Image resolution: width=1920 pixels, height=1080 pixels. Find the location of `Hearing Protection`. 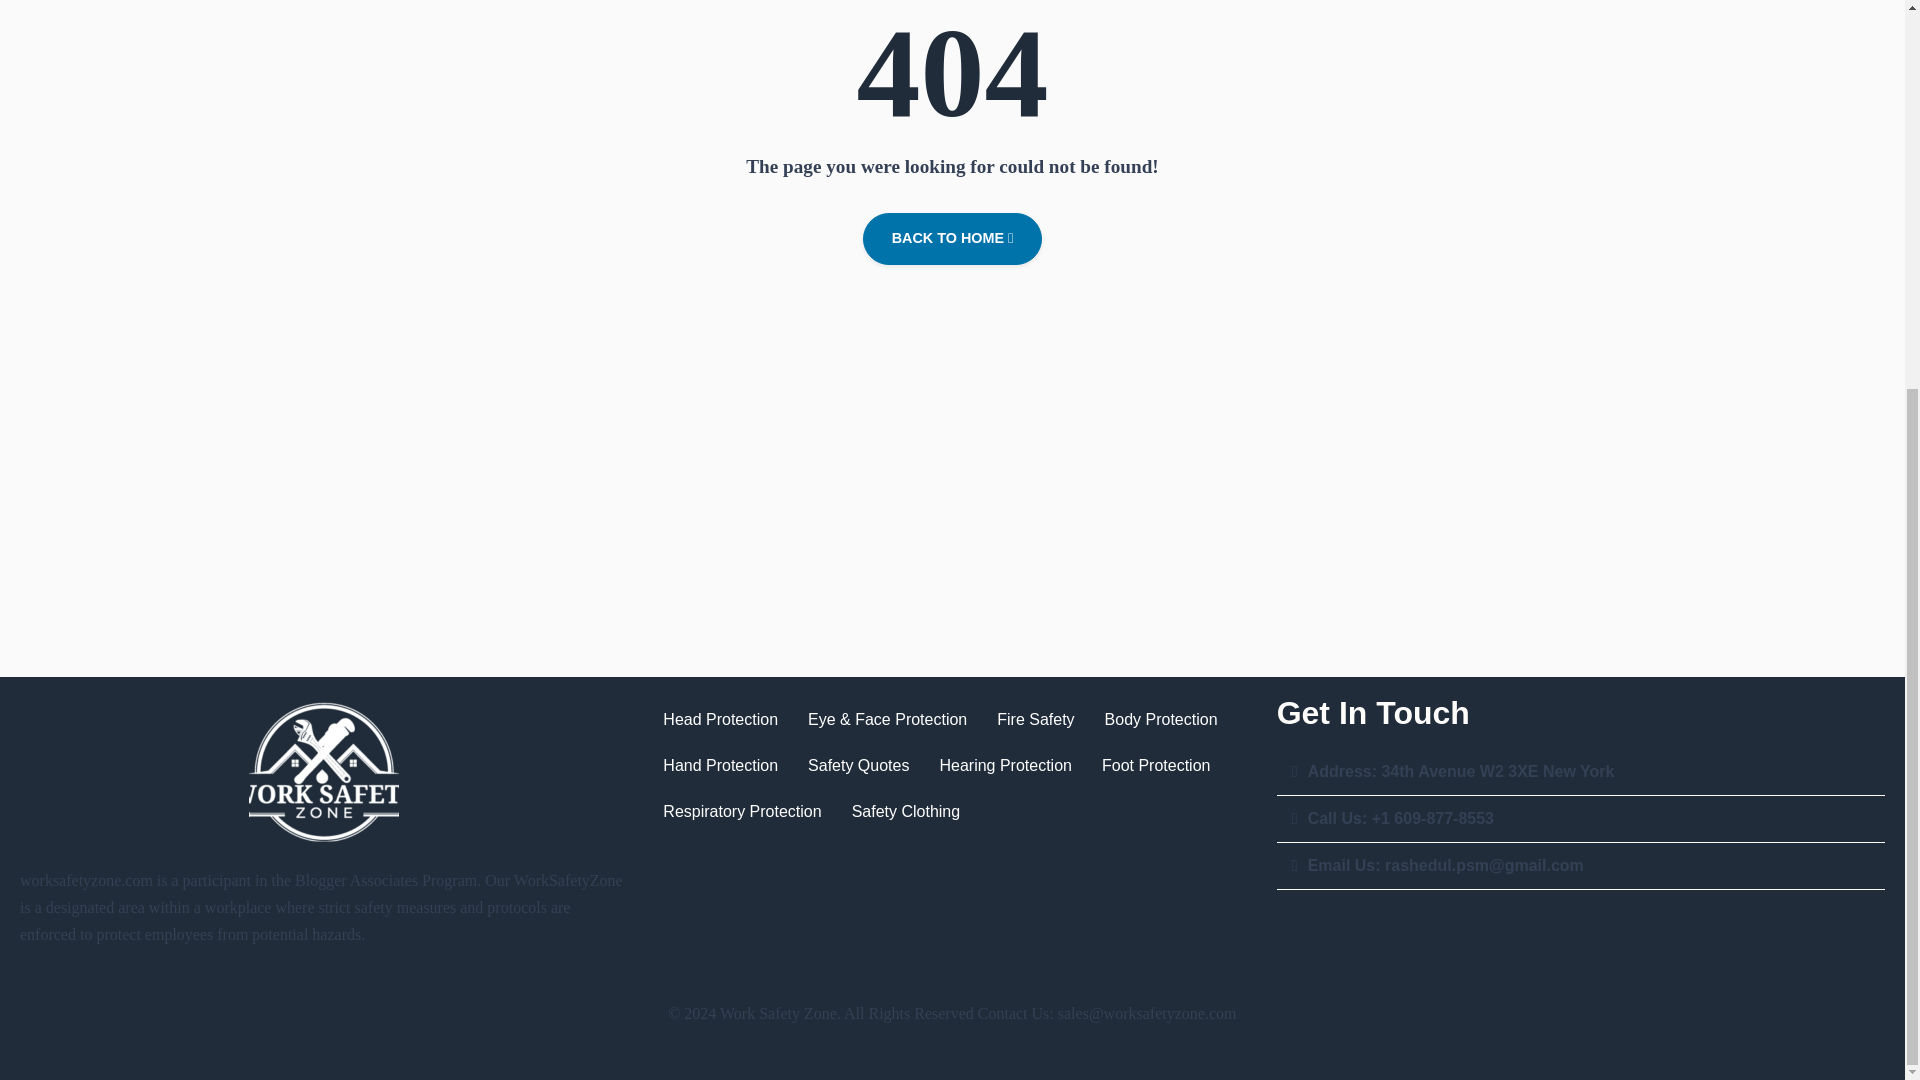

Hearing Protection is located at coordinates (1004, 766).